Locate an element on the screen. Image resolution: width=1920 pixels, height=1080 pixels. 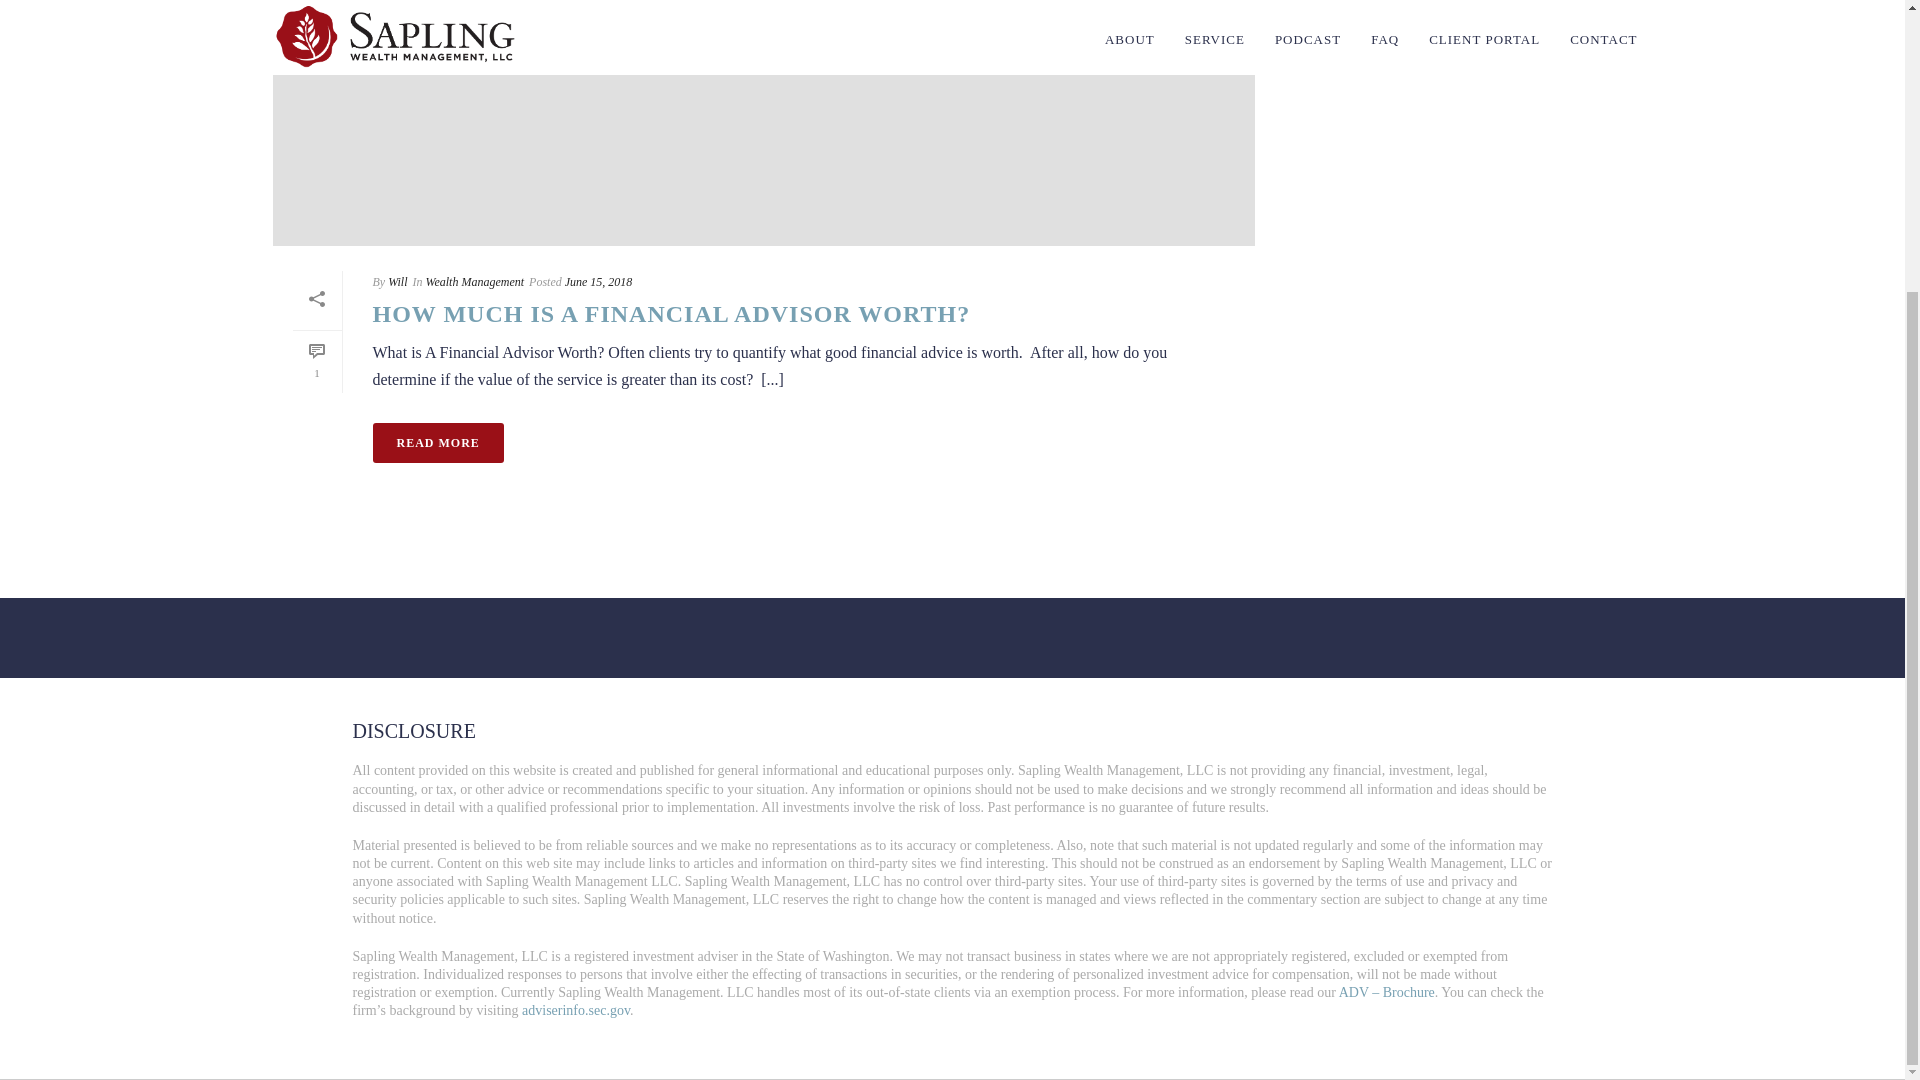
adviserinfo.sec.gov is located at coordinates (576, 1010).